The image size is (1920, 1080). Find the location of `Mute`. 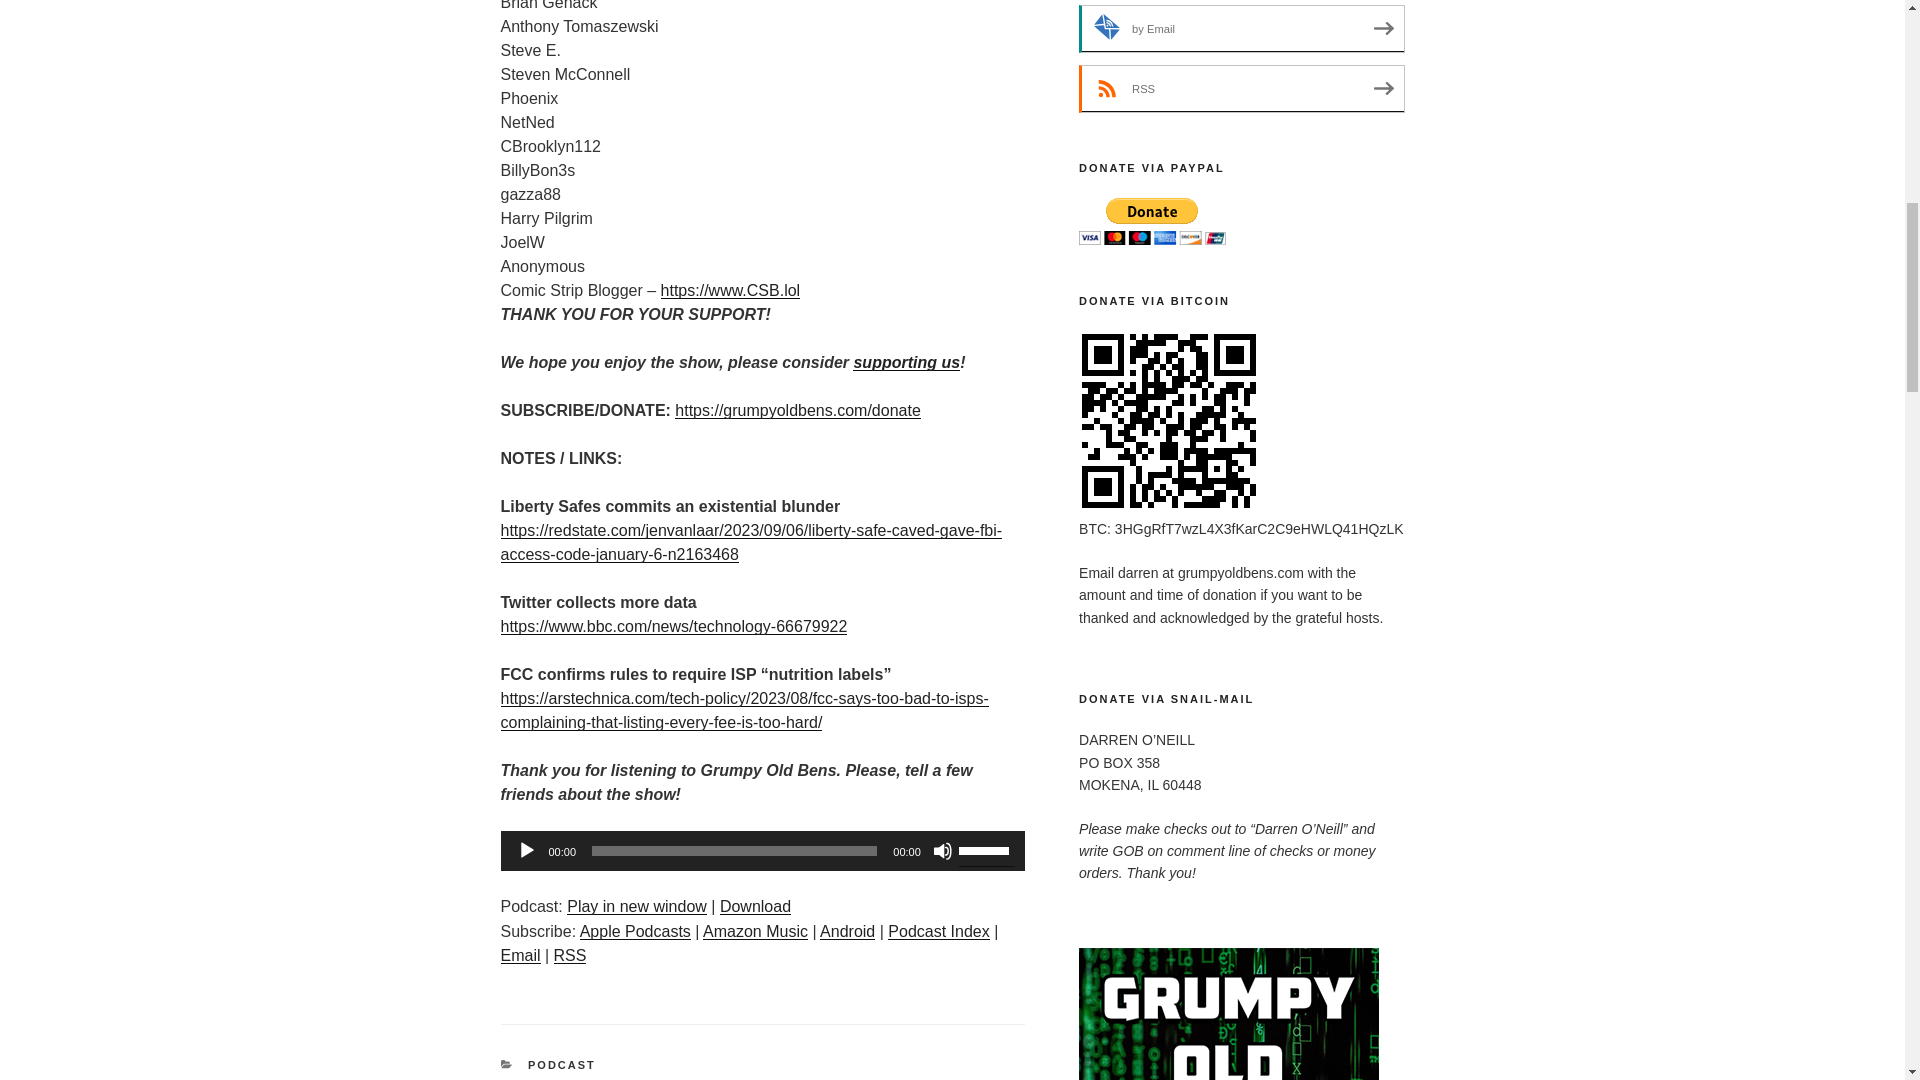

Mute is located at coordinates (942, 850).